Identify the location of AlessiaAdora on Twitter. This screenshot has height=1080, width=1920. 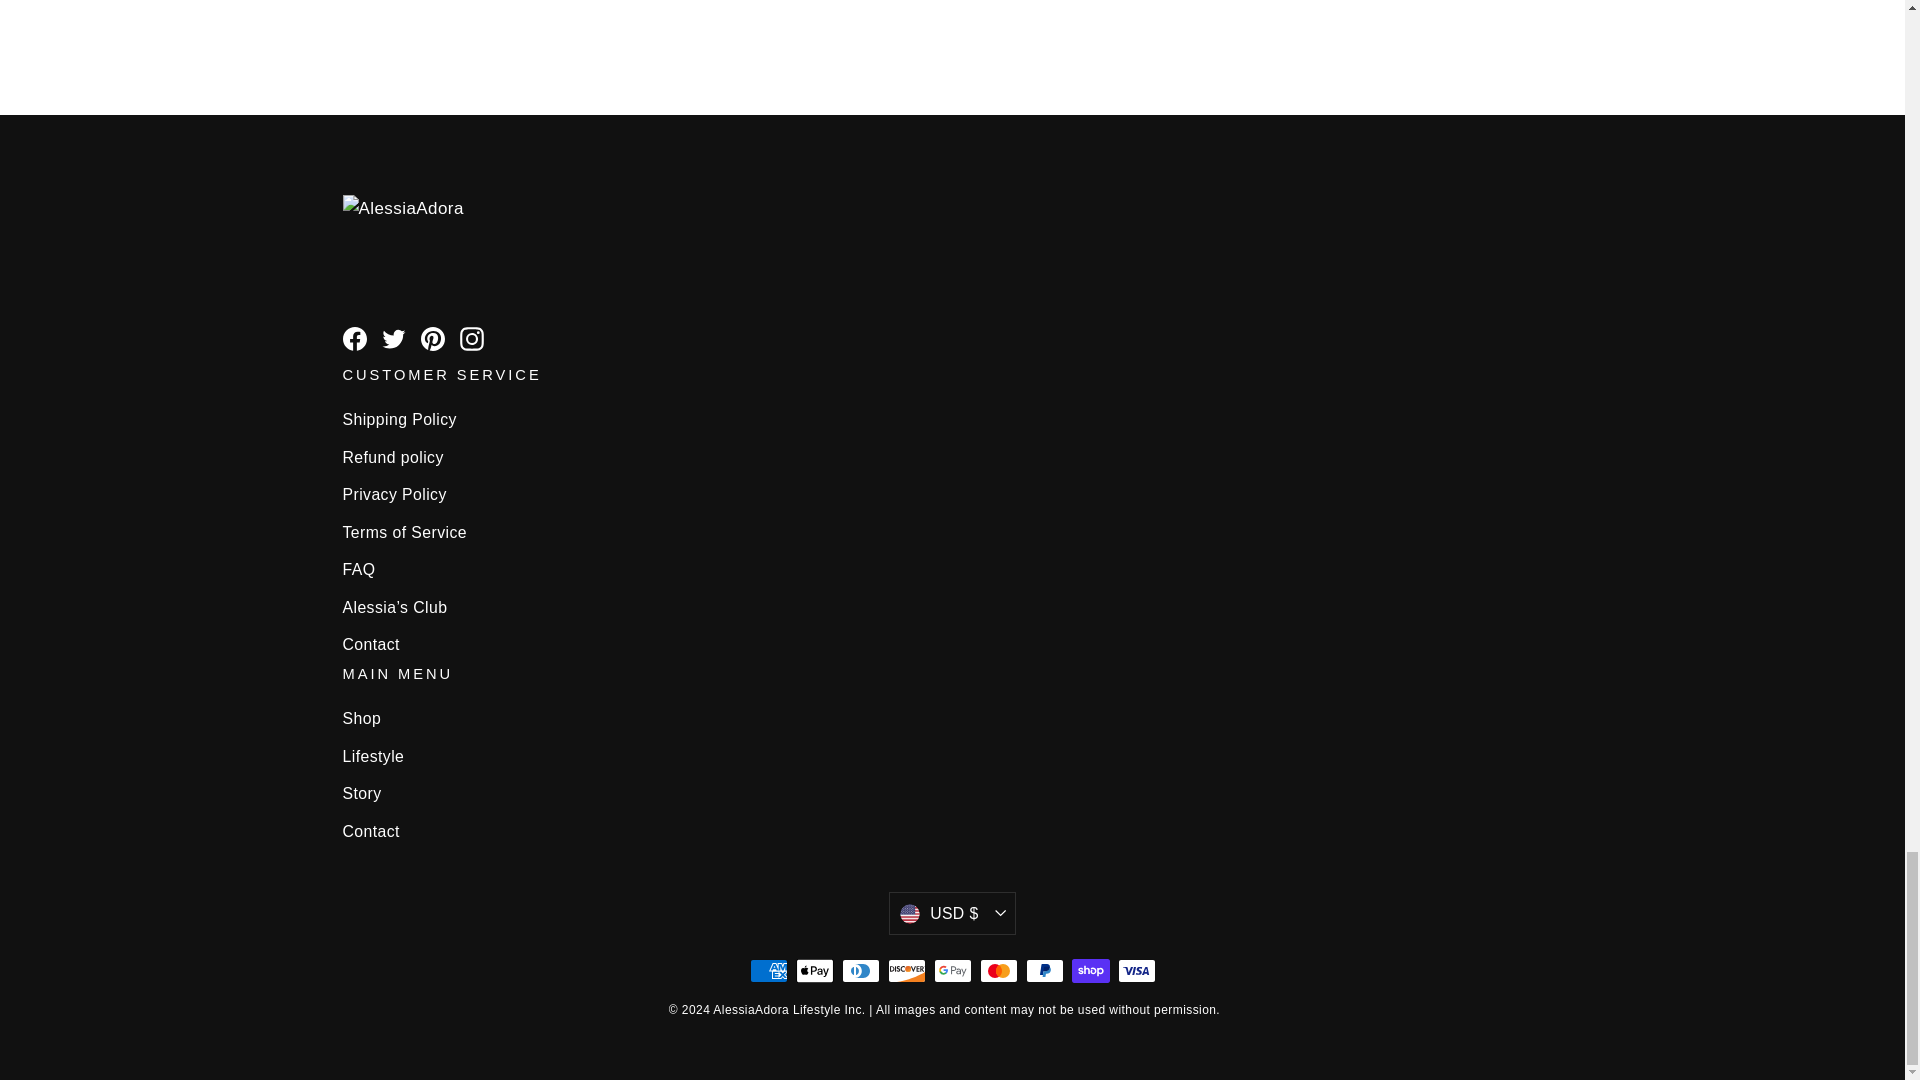
(394, 338).